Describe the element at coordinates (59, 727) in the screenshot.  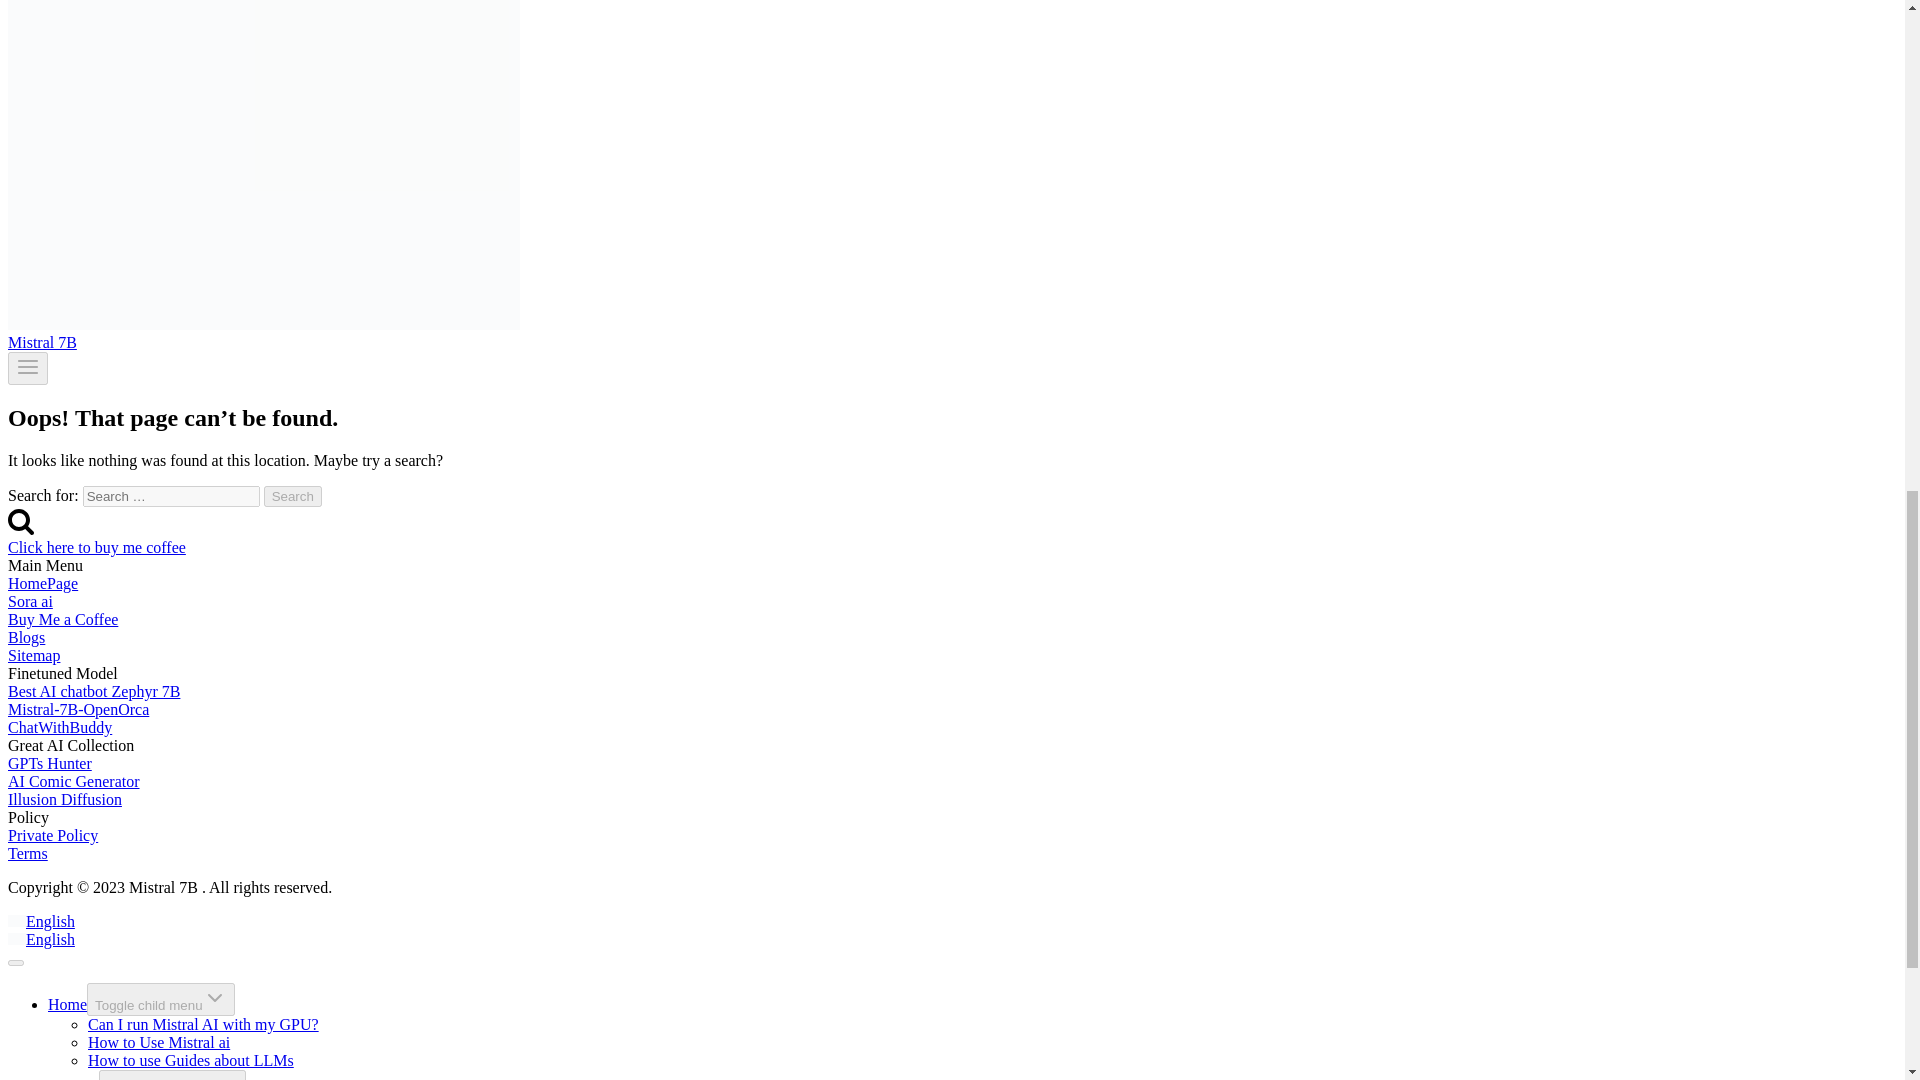
I see `ChatWithBuddy` at that location.